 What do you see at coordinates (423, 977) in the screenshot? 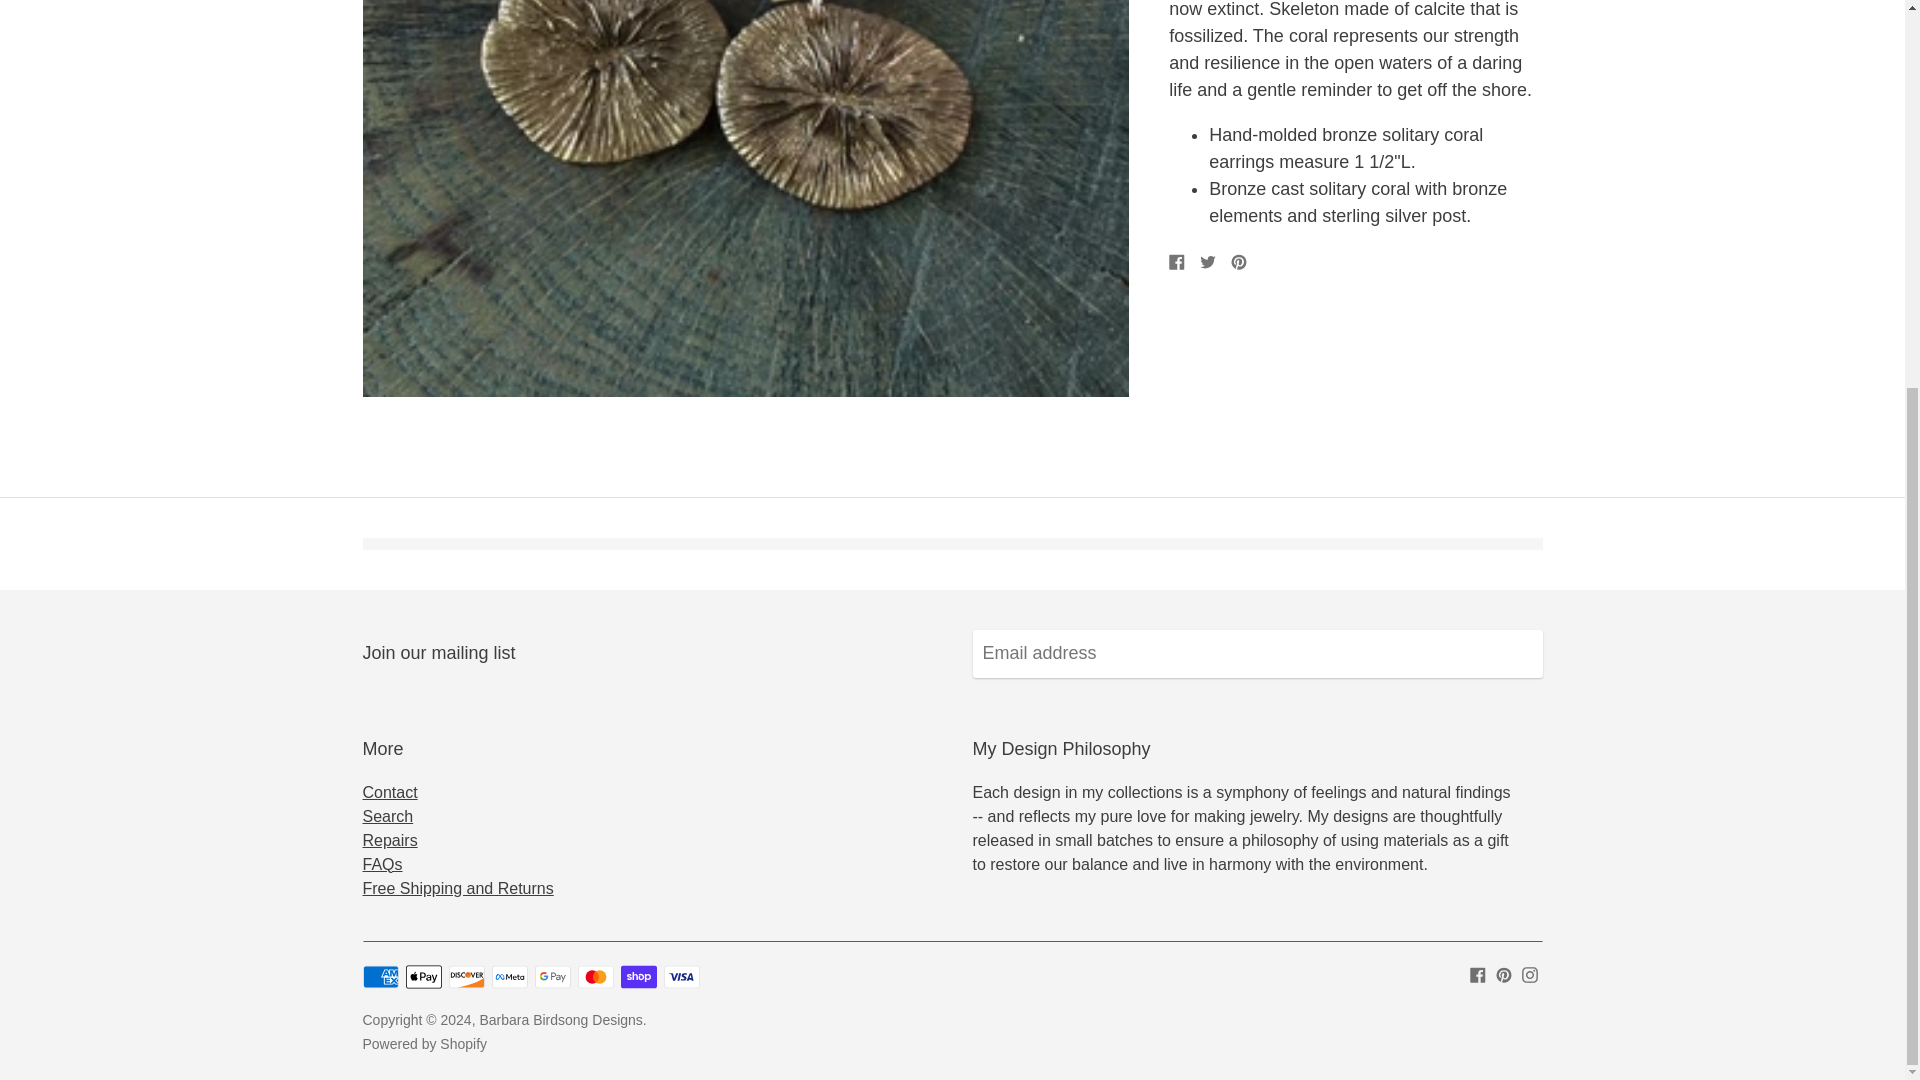
I see `Apple Pay` at bounding box center [423, 977].